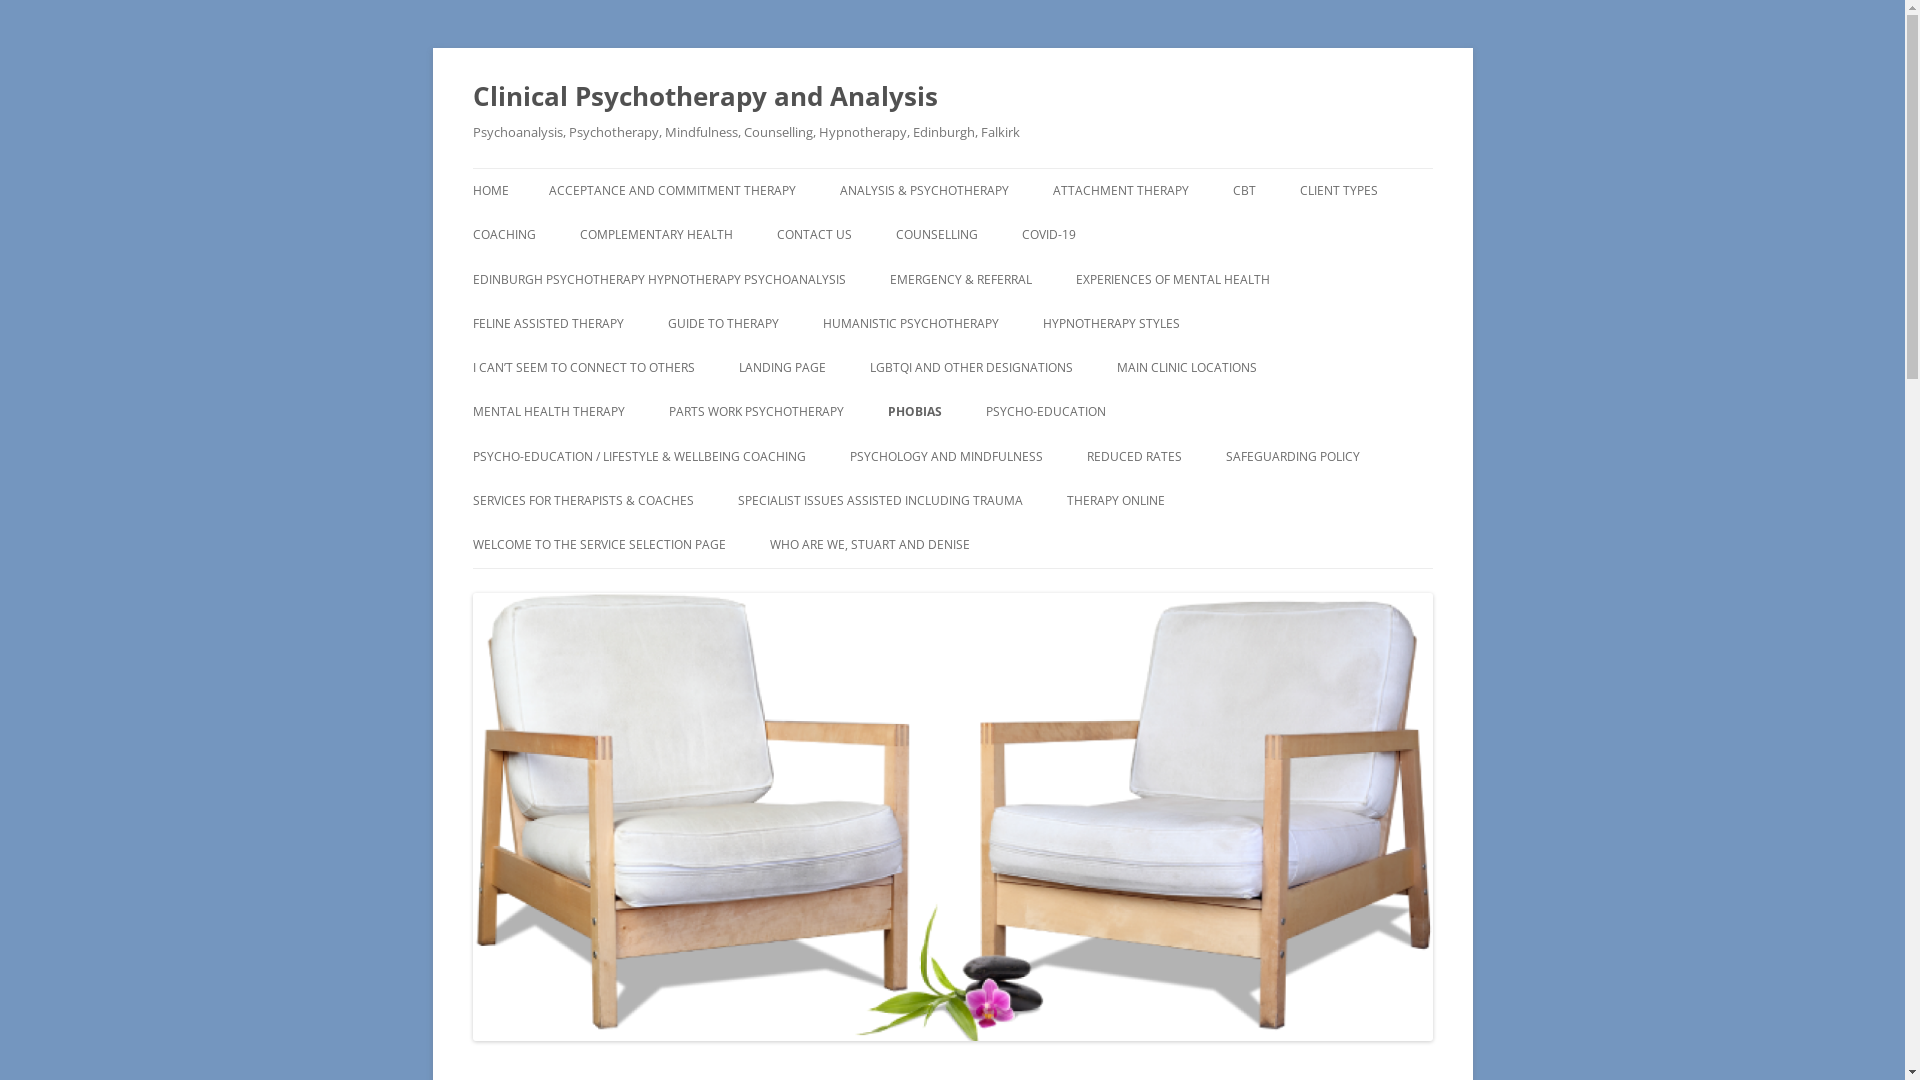 The width and height of the screenshot is (1920, 1080). Describe the element at coordinates (988, 468) in the screenshot. I see `ACROPHOBIA PHOBIA OF HEIGHTS` at that location.